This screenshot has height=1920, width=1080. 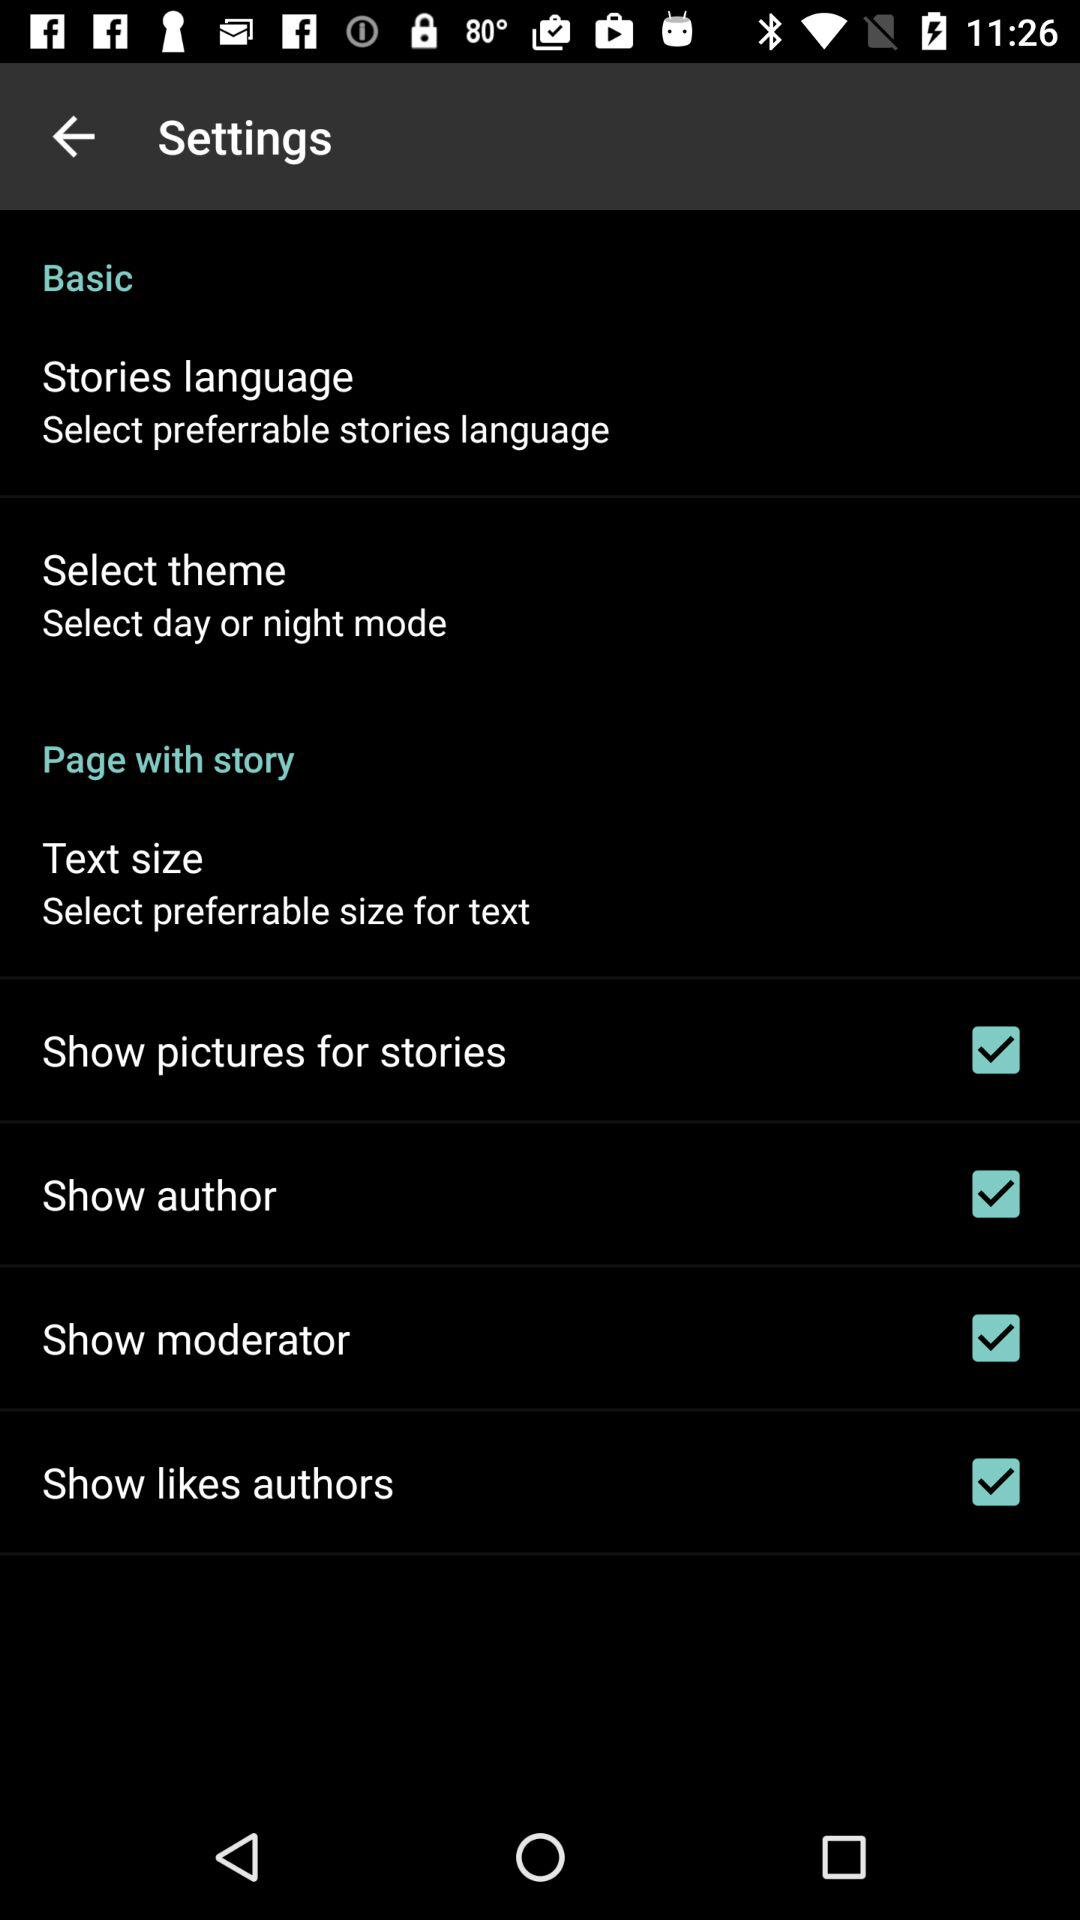 What do you see at coordinates (244, 621) in the screenshot?
I see `press the select day or icon` at bounding box center [244, 621].